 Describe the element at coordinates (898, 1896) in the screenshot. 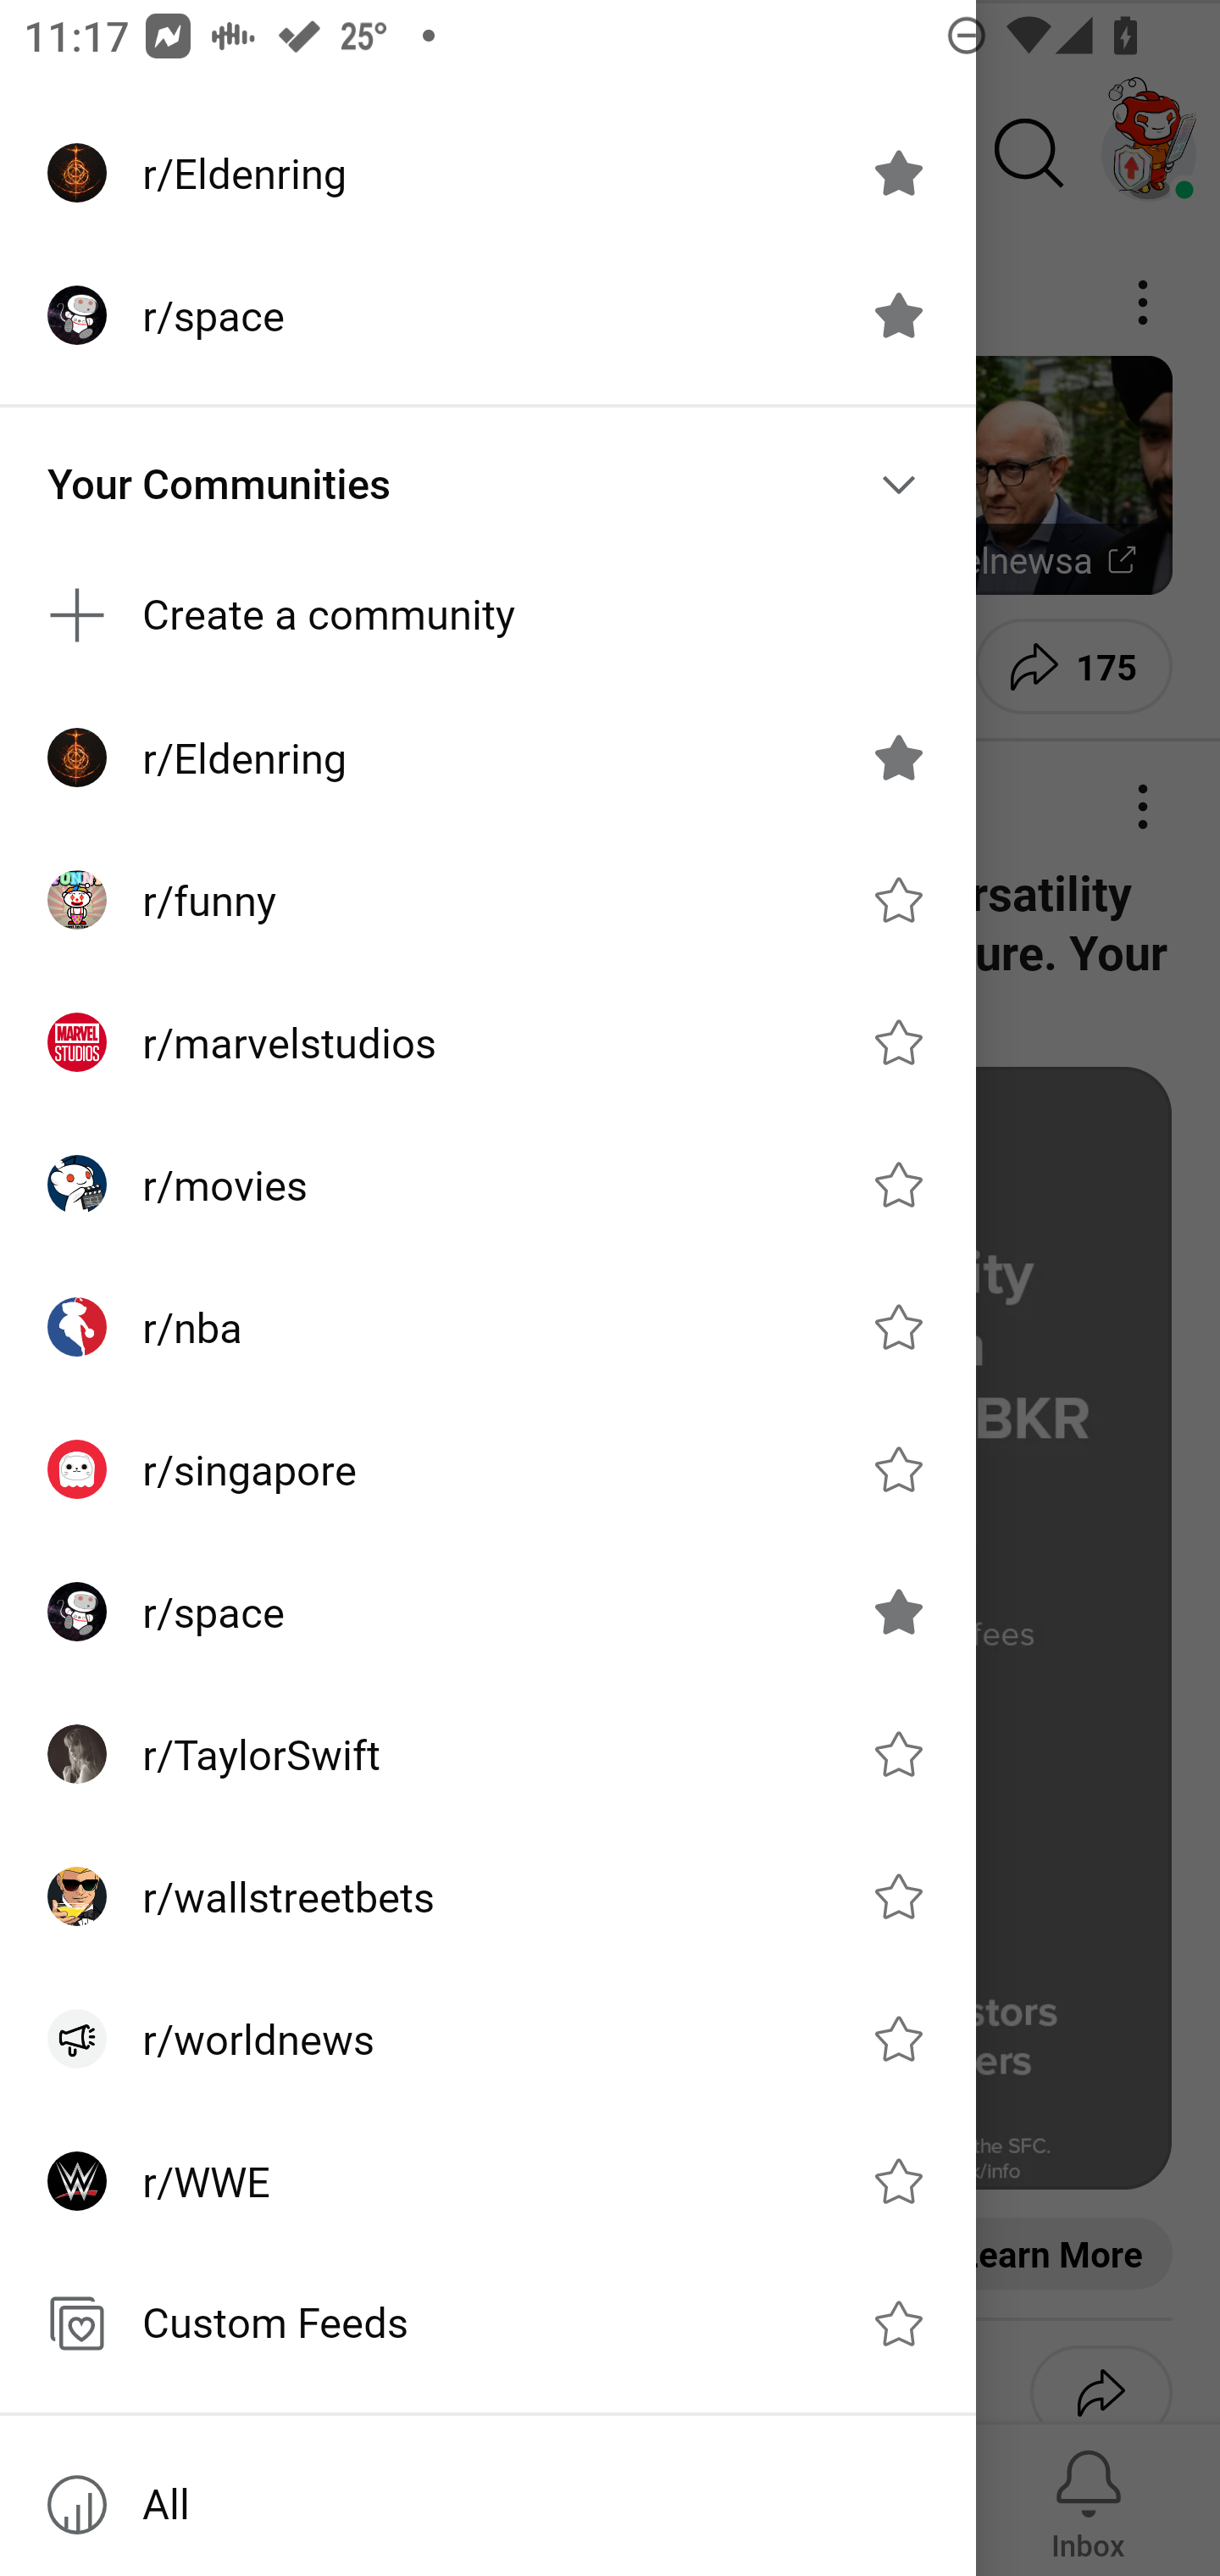

I see `Favorite r/wallstreetbets` at that location.